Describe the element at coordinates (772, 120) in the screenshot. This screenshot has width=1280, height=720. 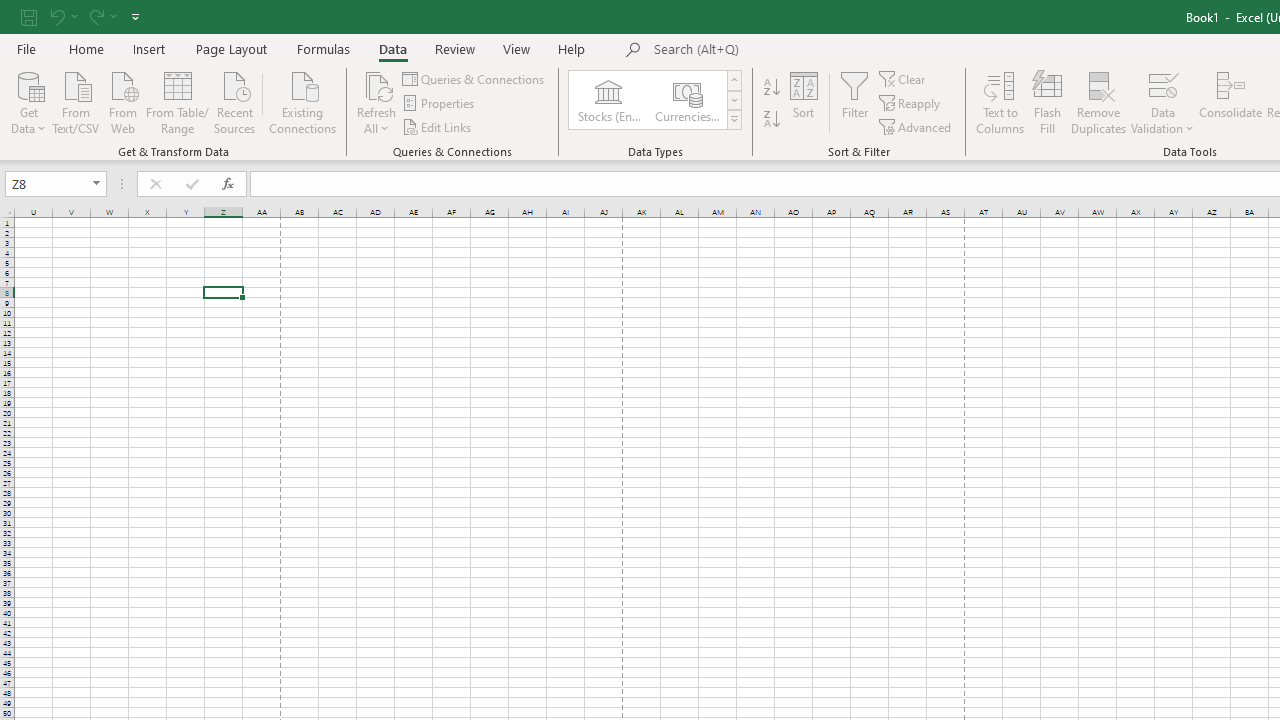
I see `Sort Z to A` at that location.